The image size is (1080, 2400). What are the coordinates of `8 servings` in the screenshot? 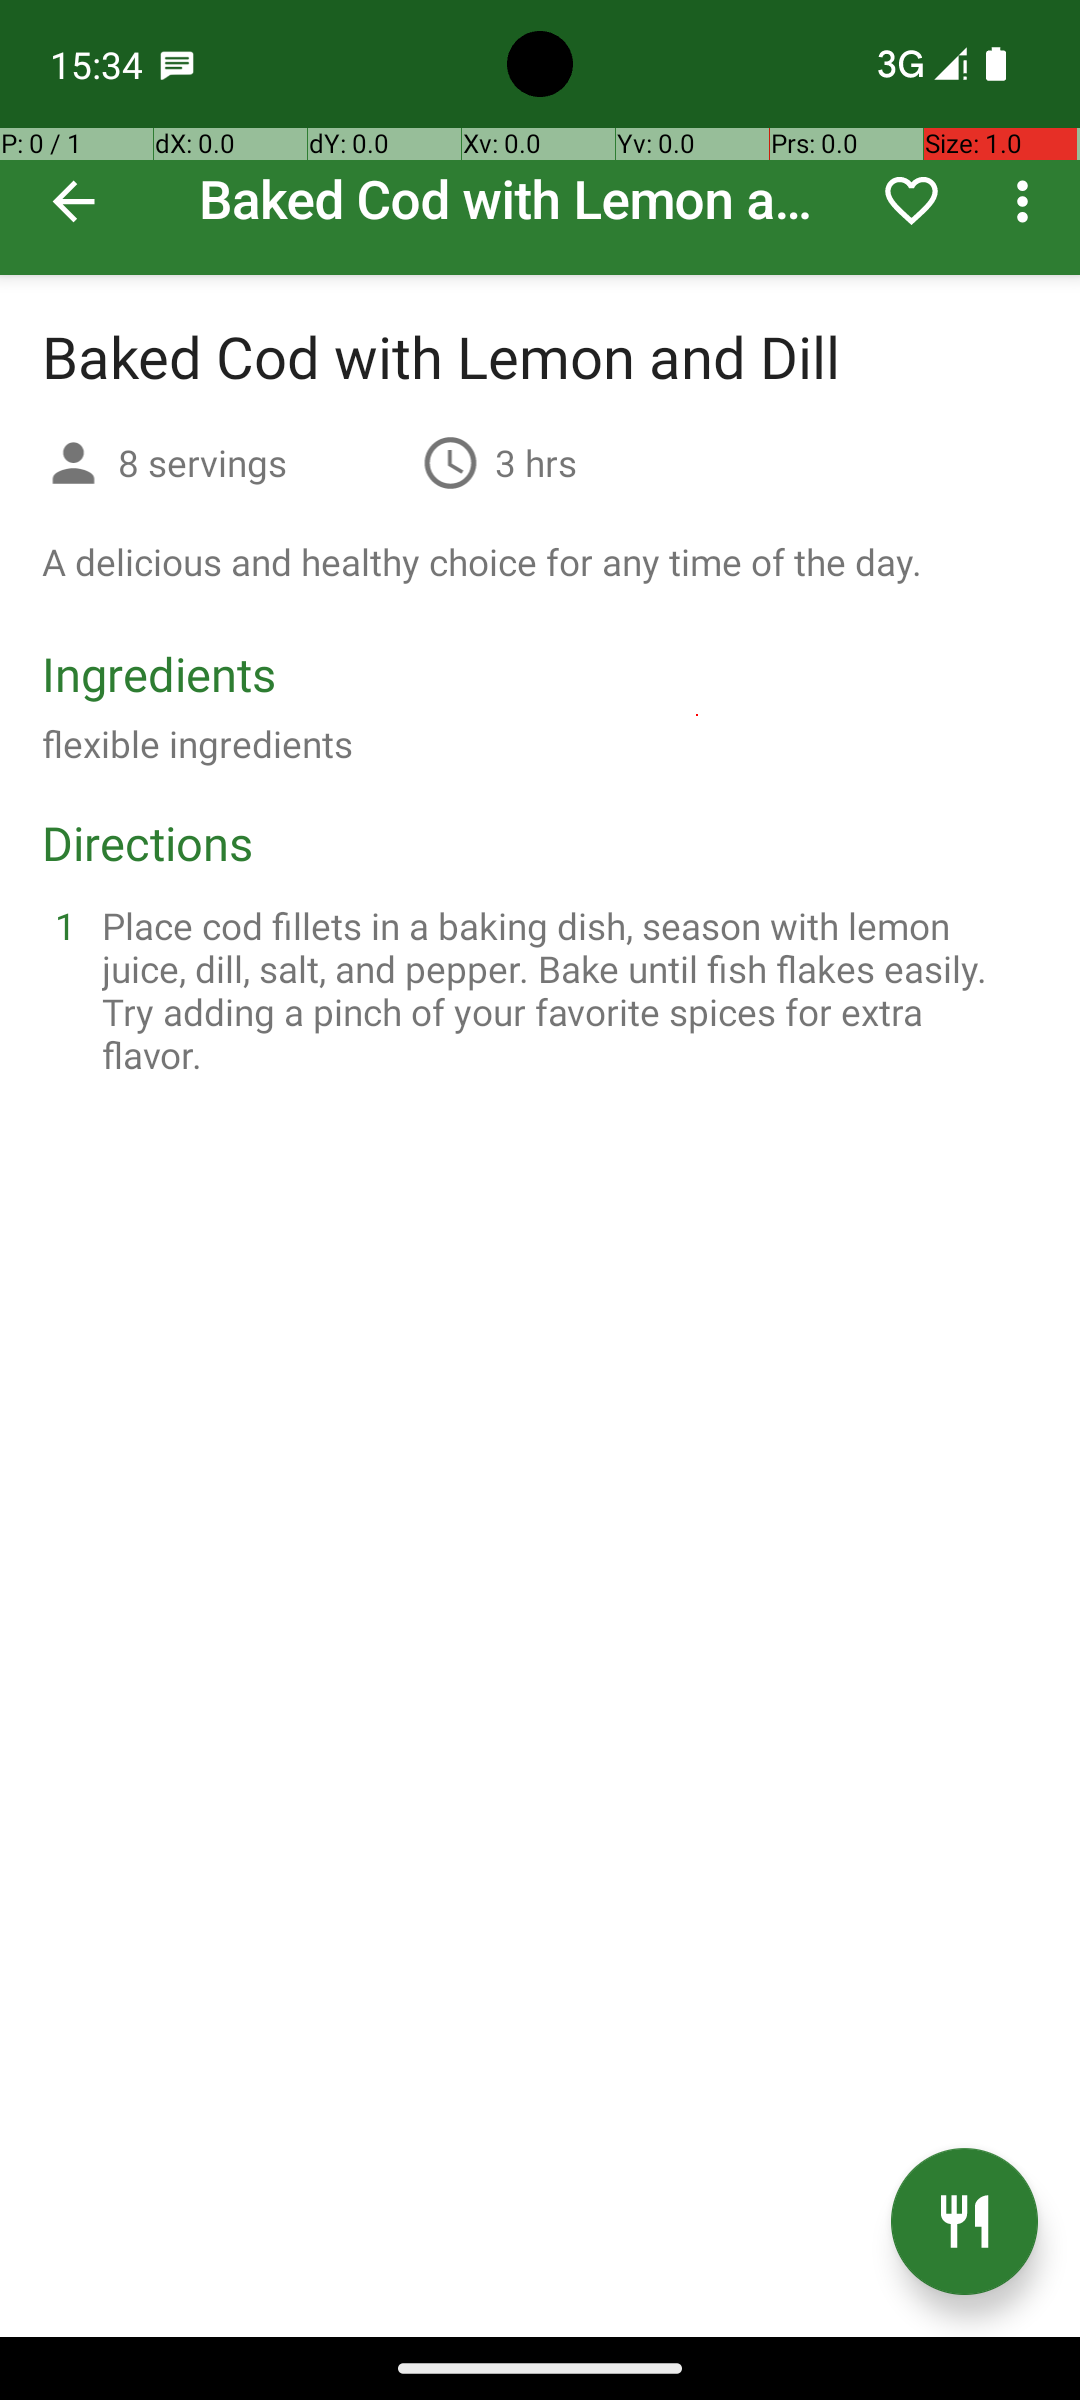 It's located at (262, 462).